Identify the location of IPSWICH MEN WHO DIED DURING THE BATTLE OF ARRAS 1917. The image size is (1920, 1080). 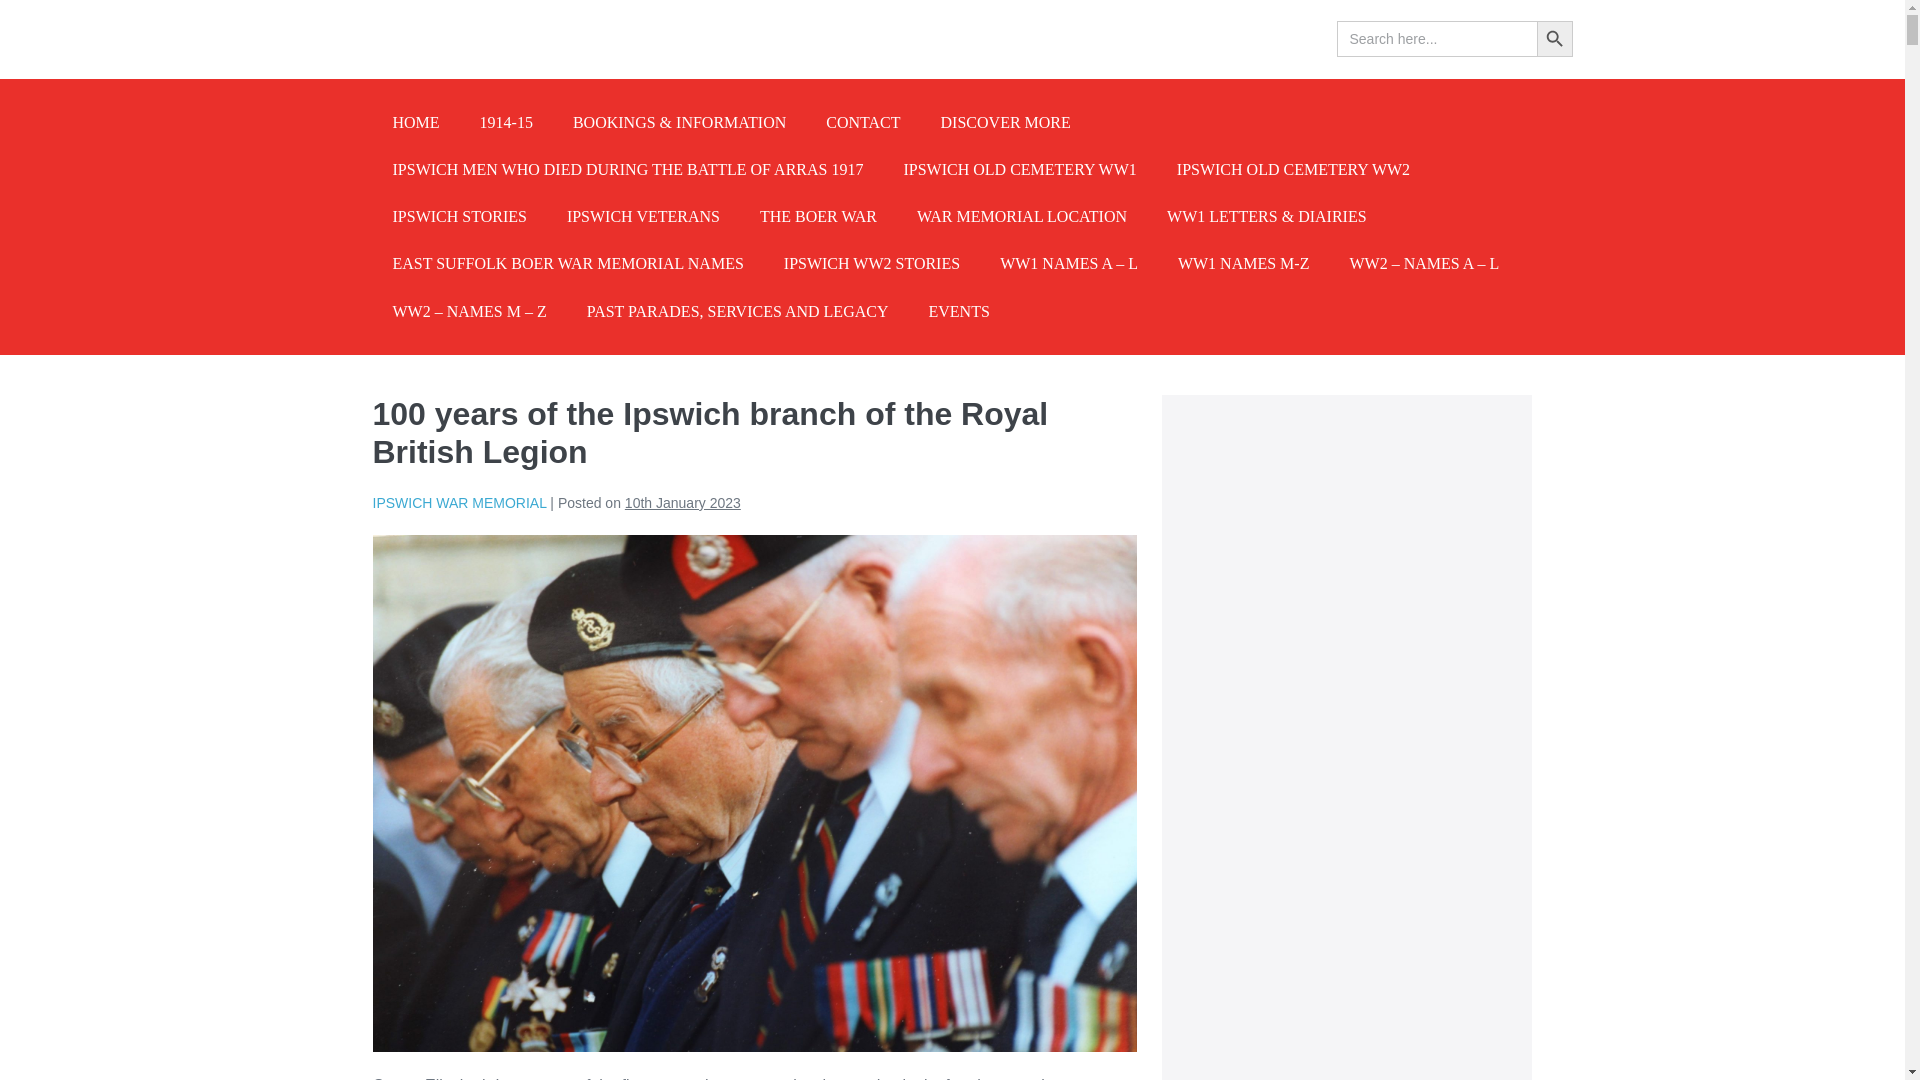
(628, 169).